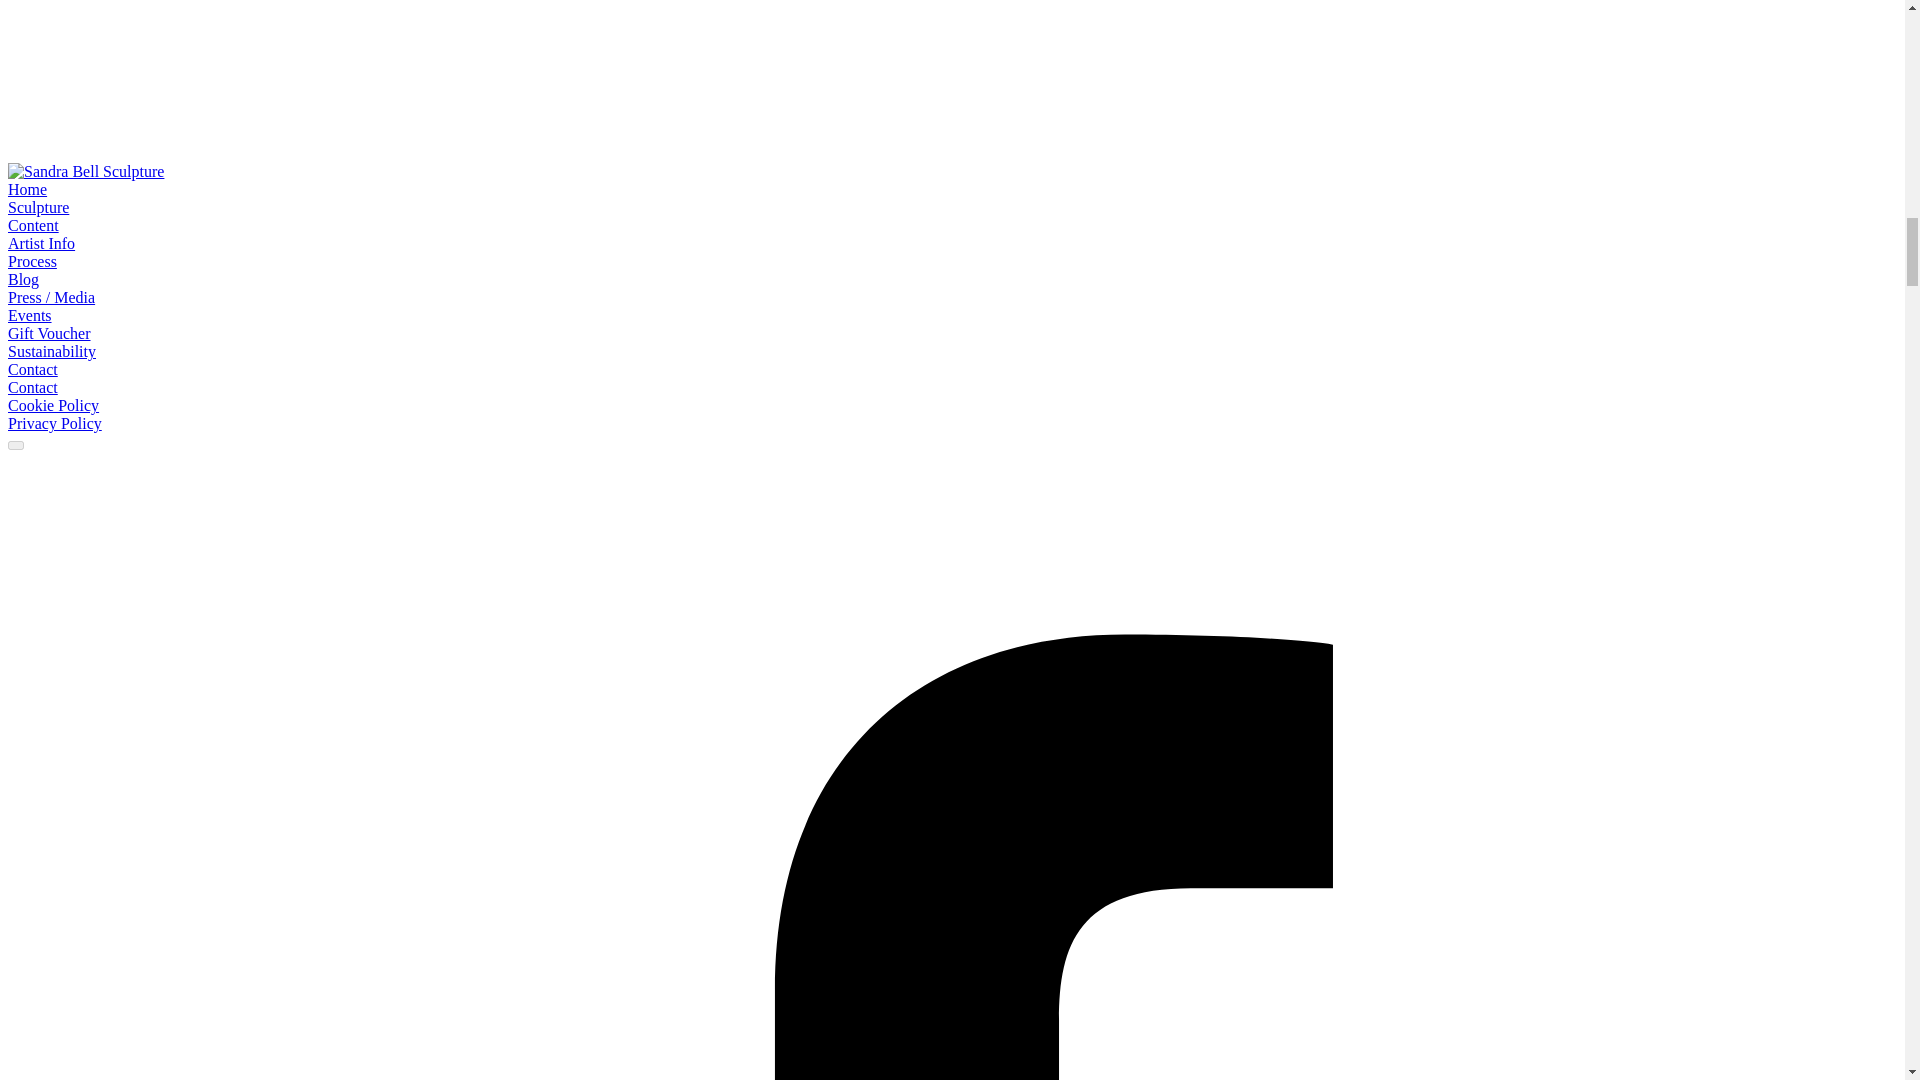 This screenshot has height=1080, width=1920. Describe the element at coordinates (54, 423) in the screenshot. I see `Privacy Policy` at that location.